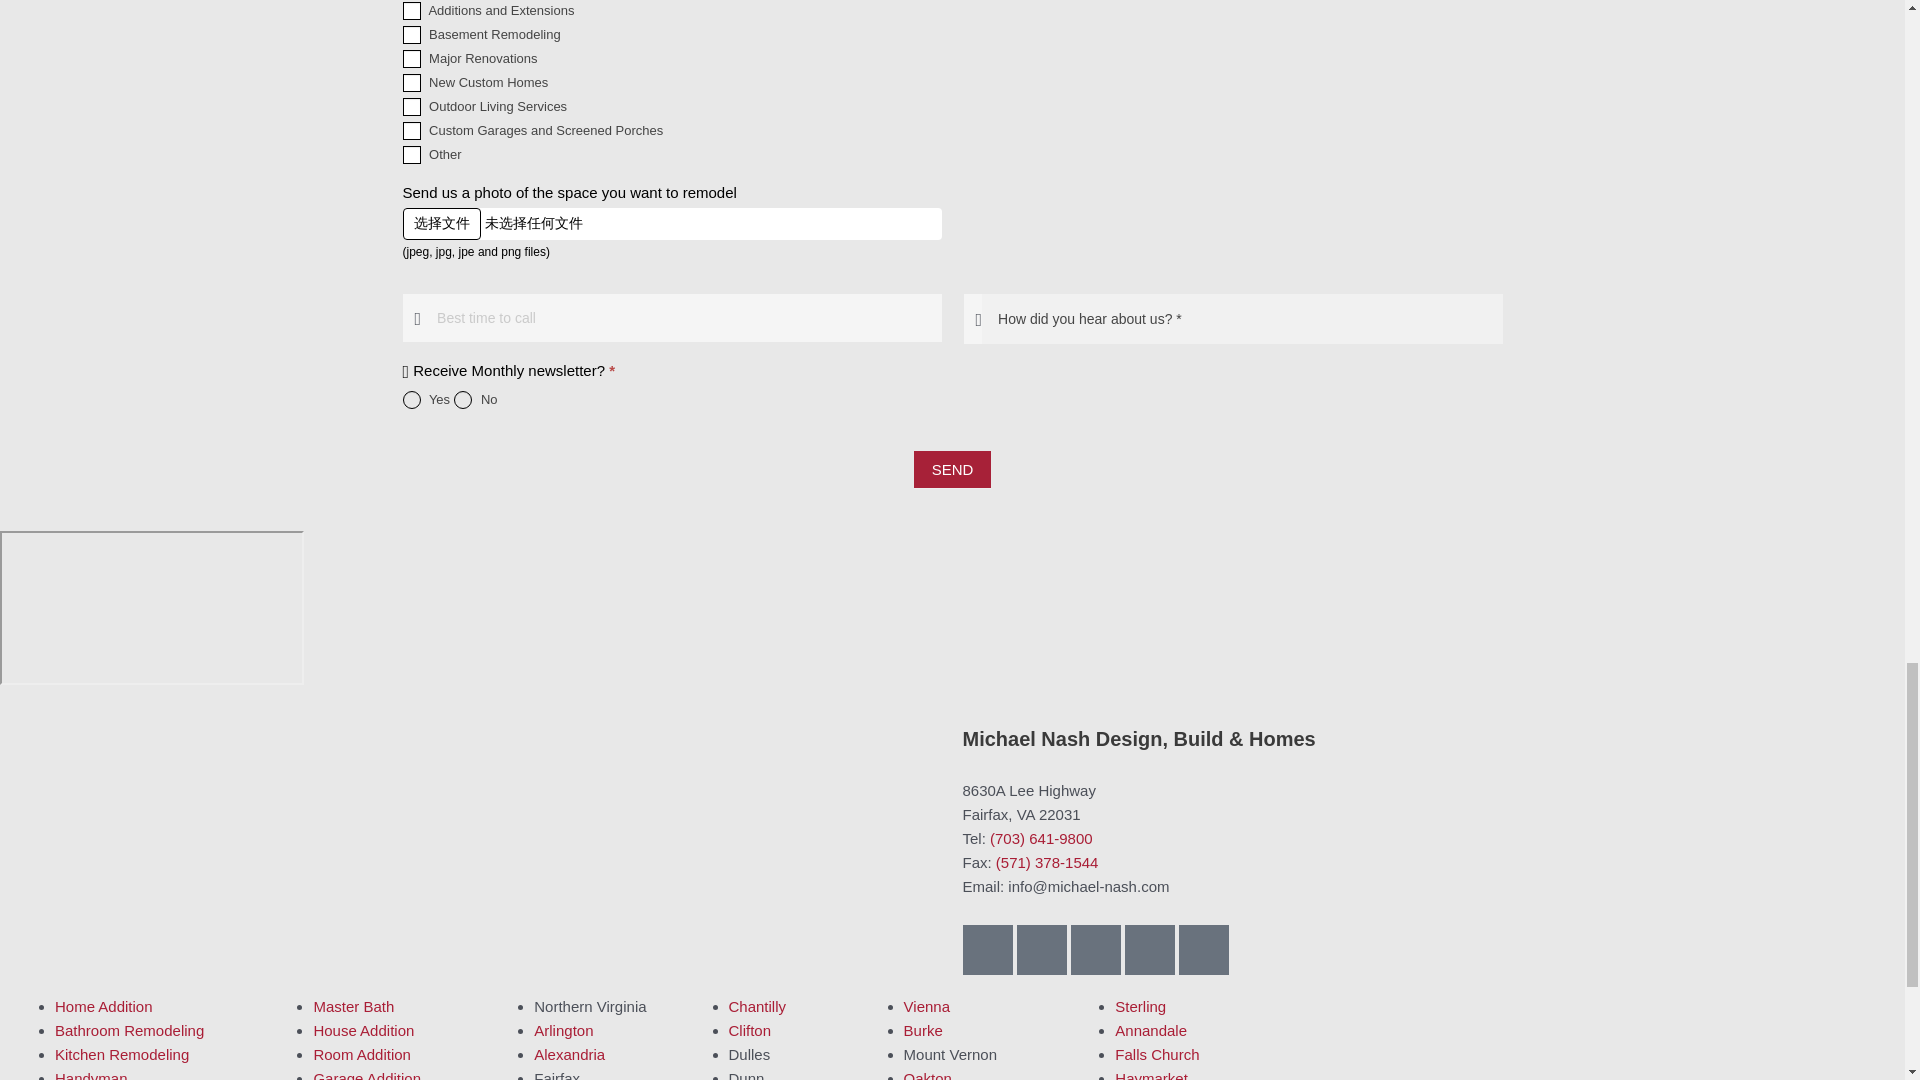 This screenshot has width=1920, height=1080. I want to click on Yes, so click(410, 400).